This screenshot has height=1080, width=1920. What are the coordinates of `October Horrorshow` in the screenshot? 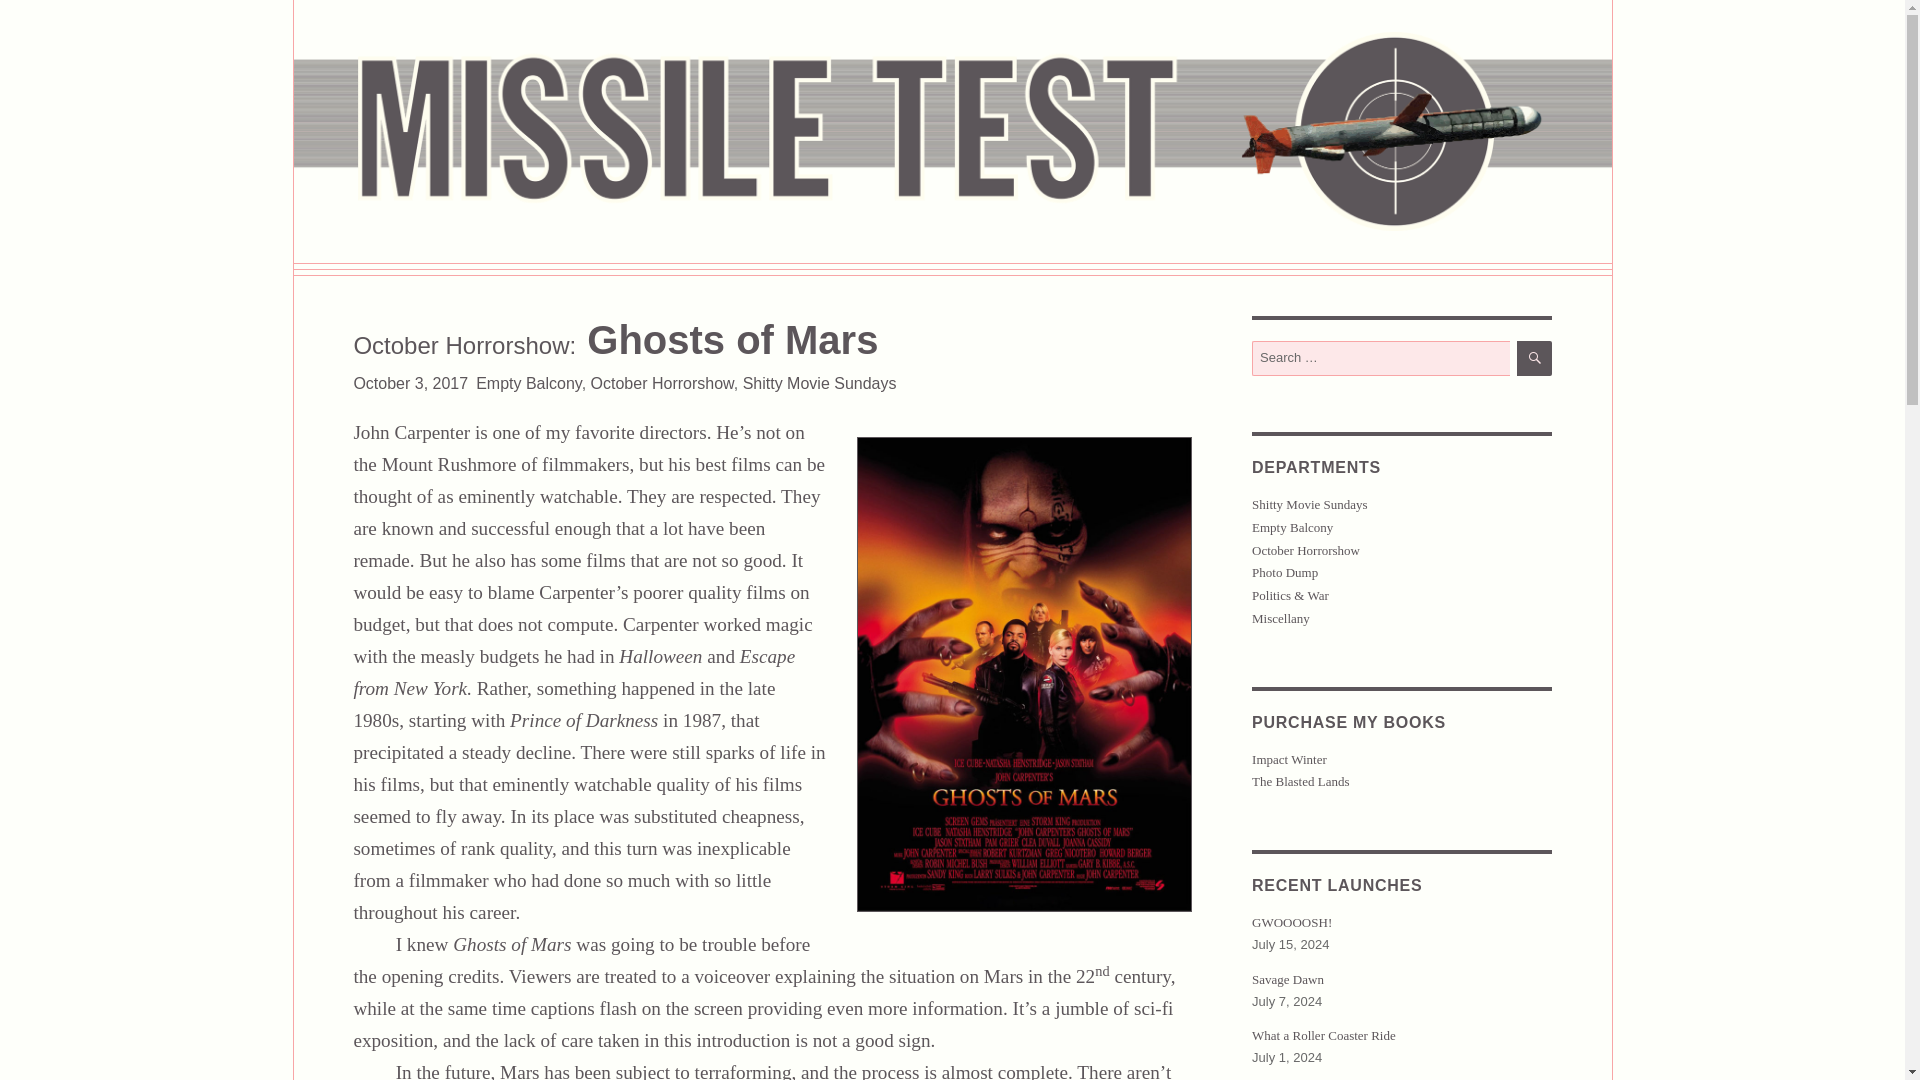 It's located at (662, 383).